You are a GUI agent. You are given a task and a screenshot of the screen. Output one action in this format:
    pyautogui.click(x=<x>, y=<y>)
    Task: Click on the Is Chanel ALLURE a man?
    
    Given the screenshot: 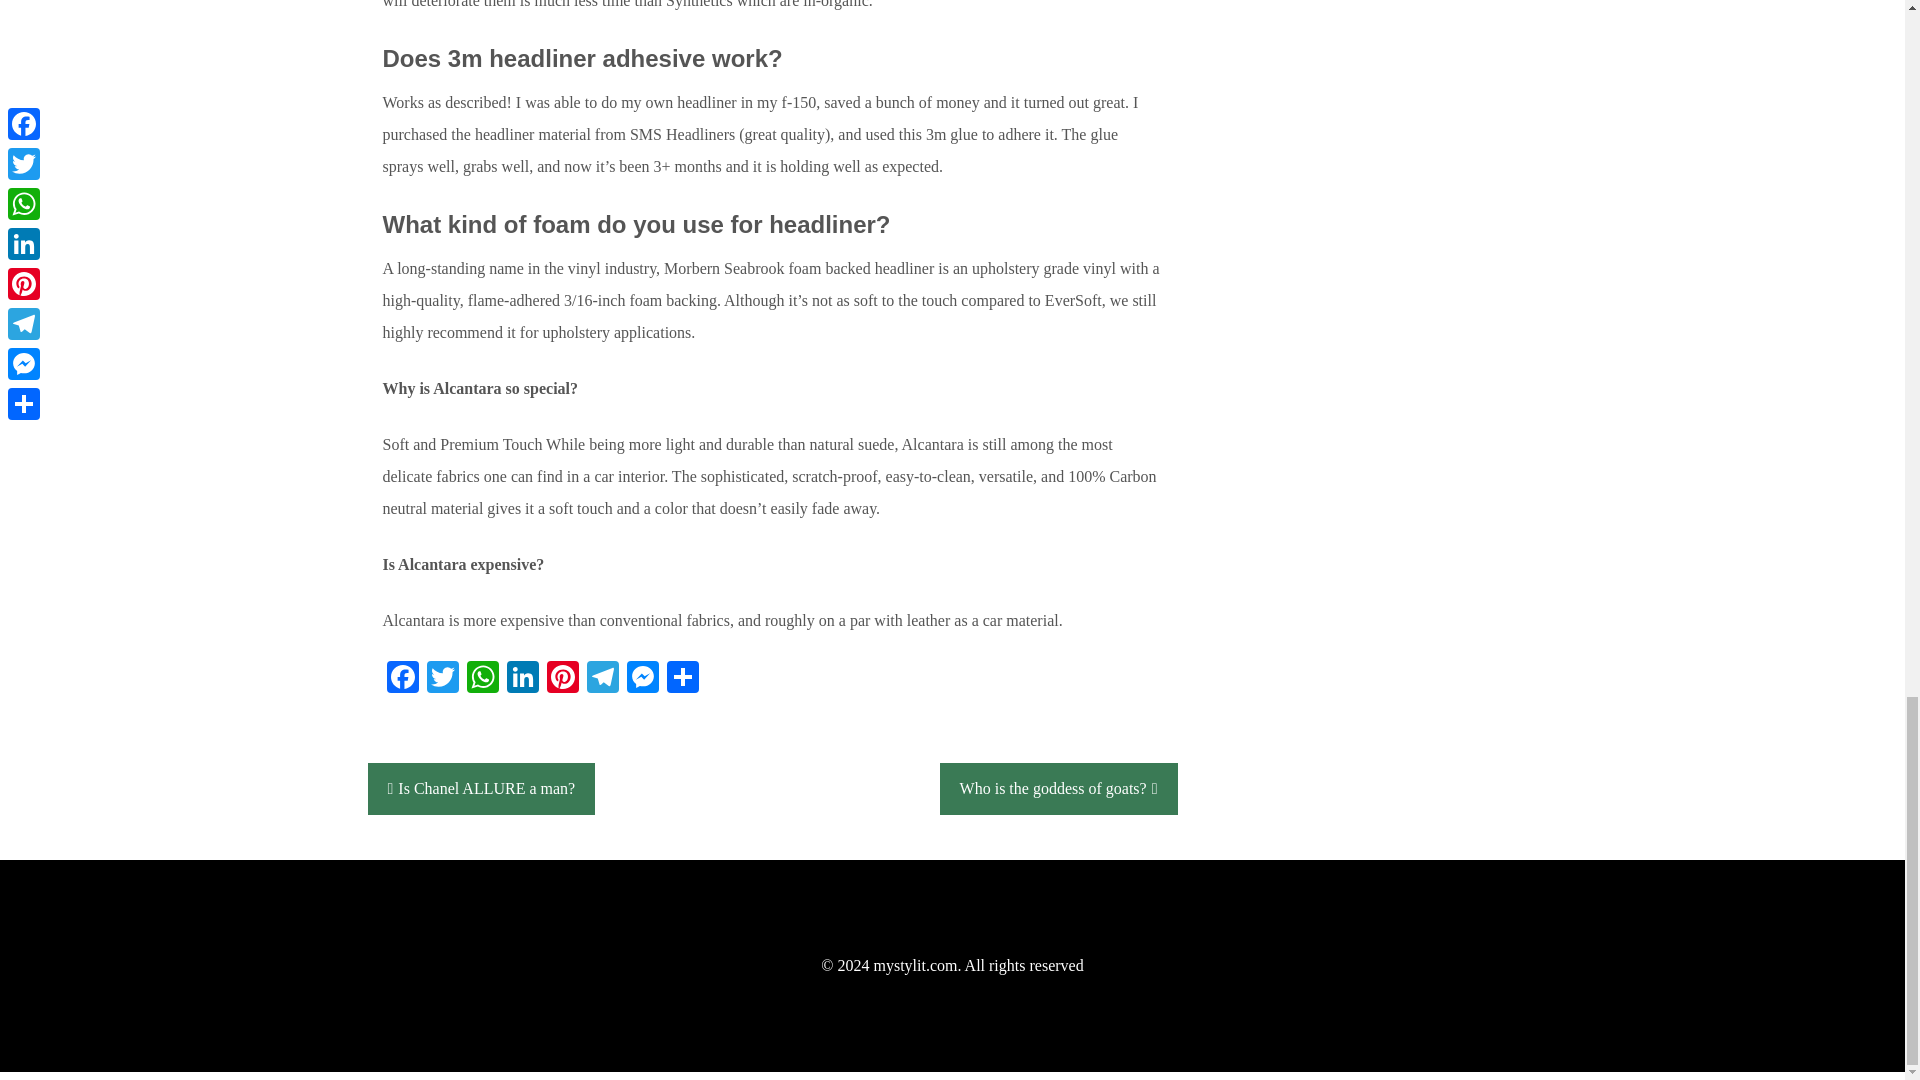 What is the action you would take?
    pyautogui.click(x=482, y=788)
    